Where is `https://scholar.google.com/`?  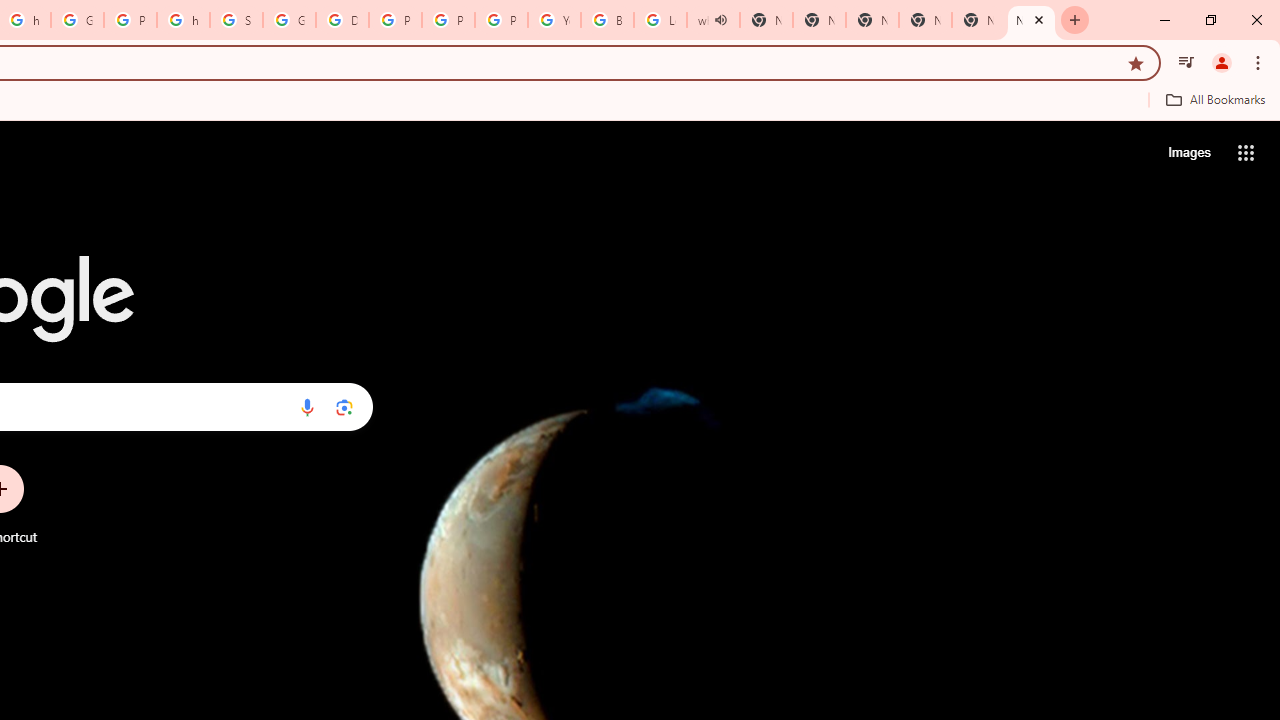
https://scholar.google.com/ is located at coordinates (183, 20).